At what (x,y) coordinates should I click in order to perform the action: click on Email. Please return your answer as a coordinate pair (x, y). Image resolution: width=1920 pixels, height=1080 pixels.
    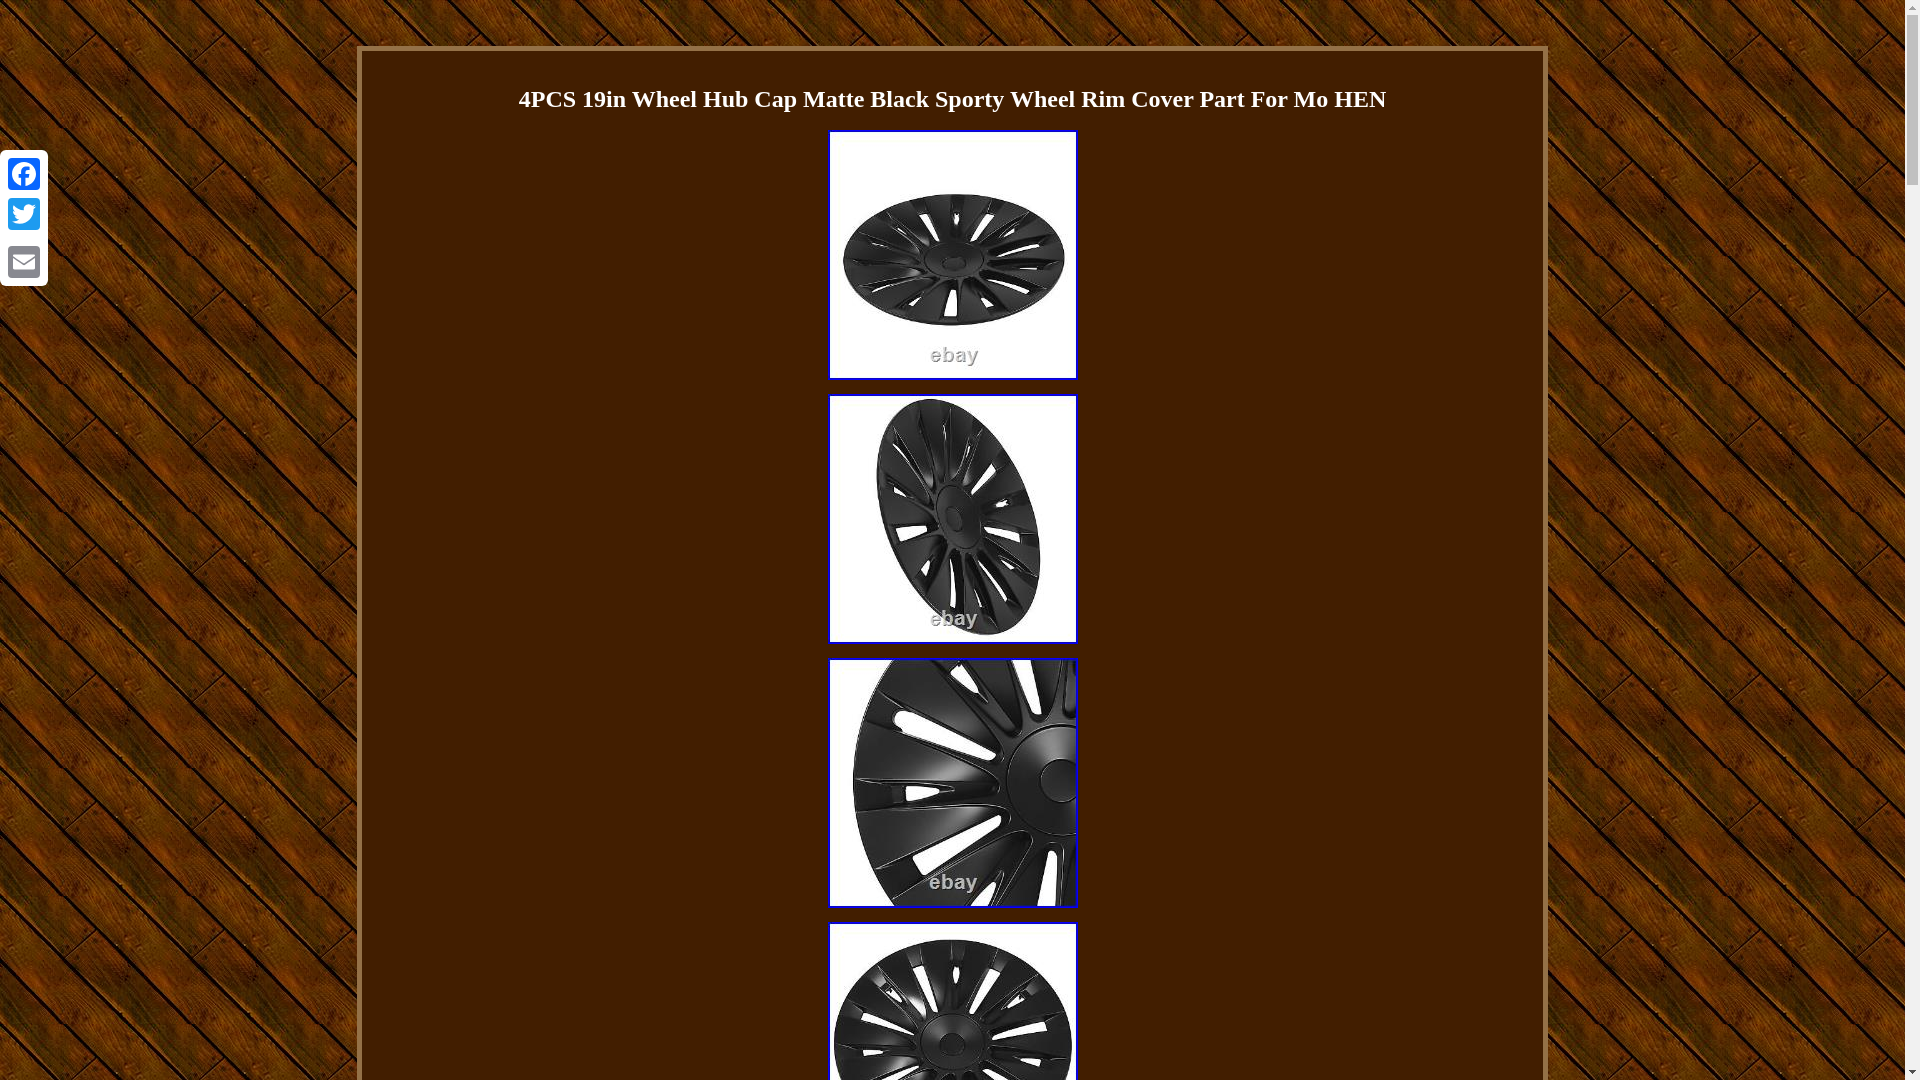
    Looking at the image, I should click on (24, 261).